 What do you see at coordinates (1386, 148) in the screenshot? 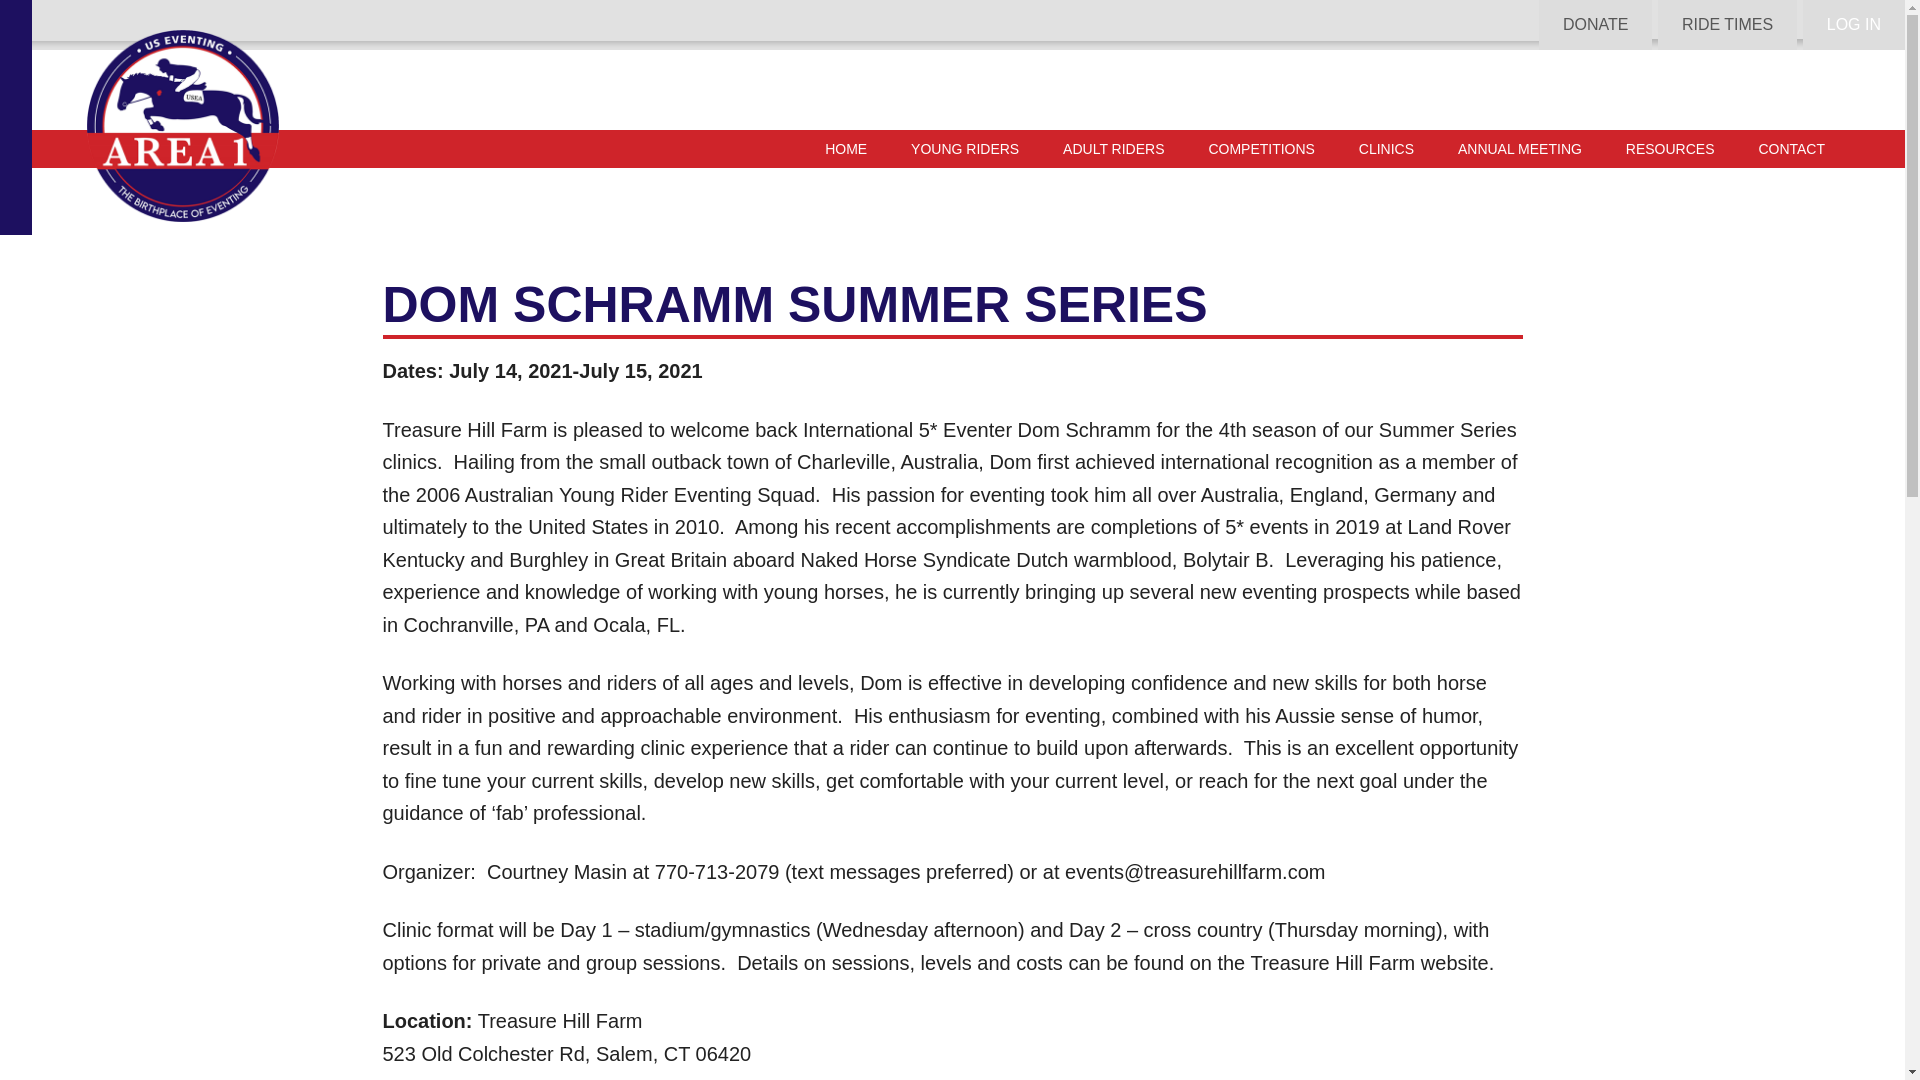
I see `CLINICS` at bounding box center [1386, 148].